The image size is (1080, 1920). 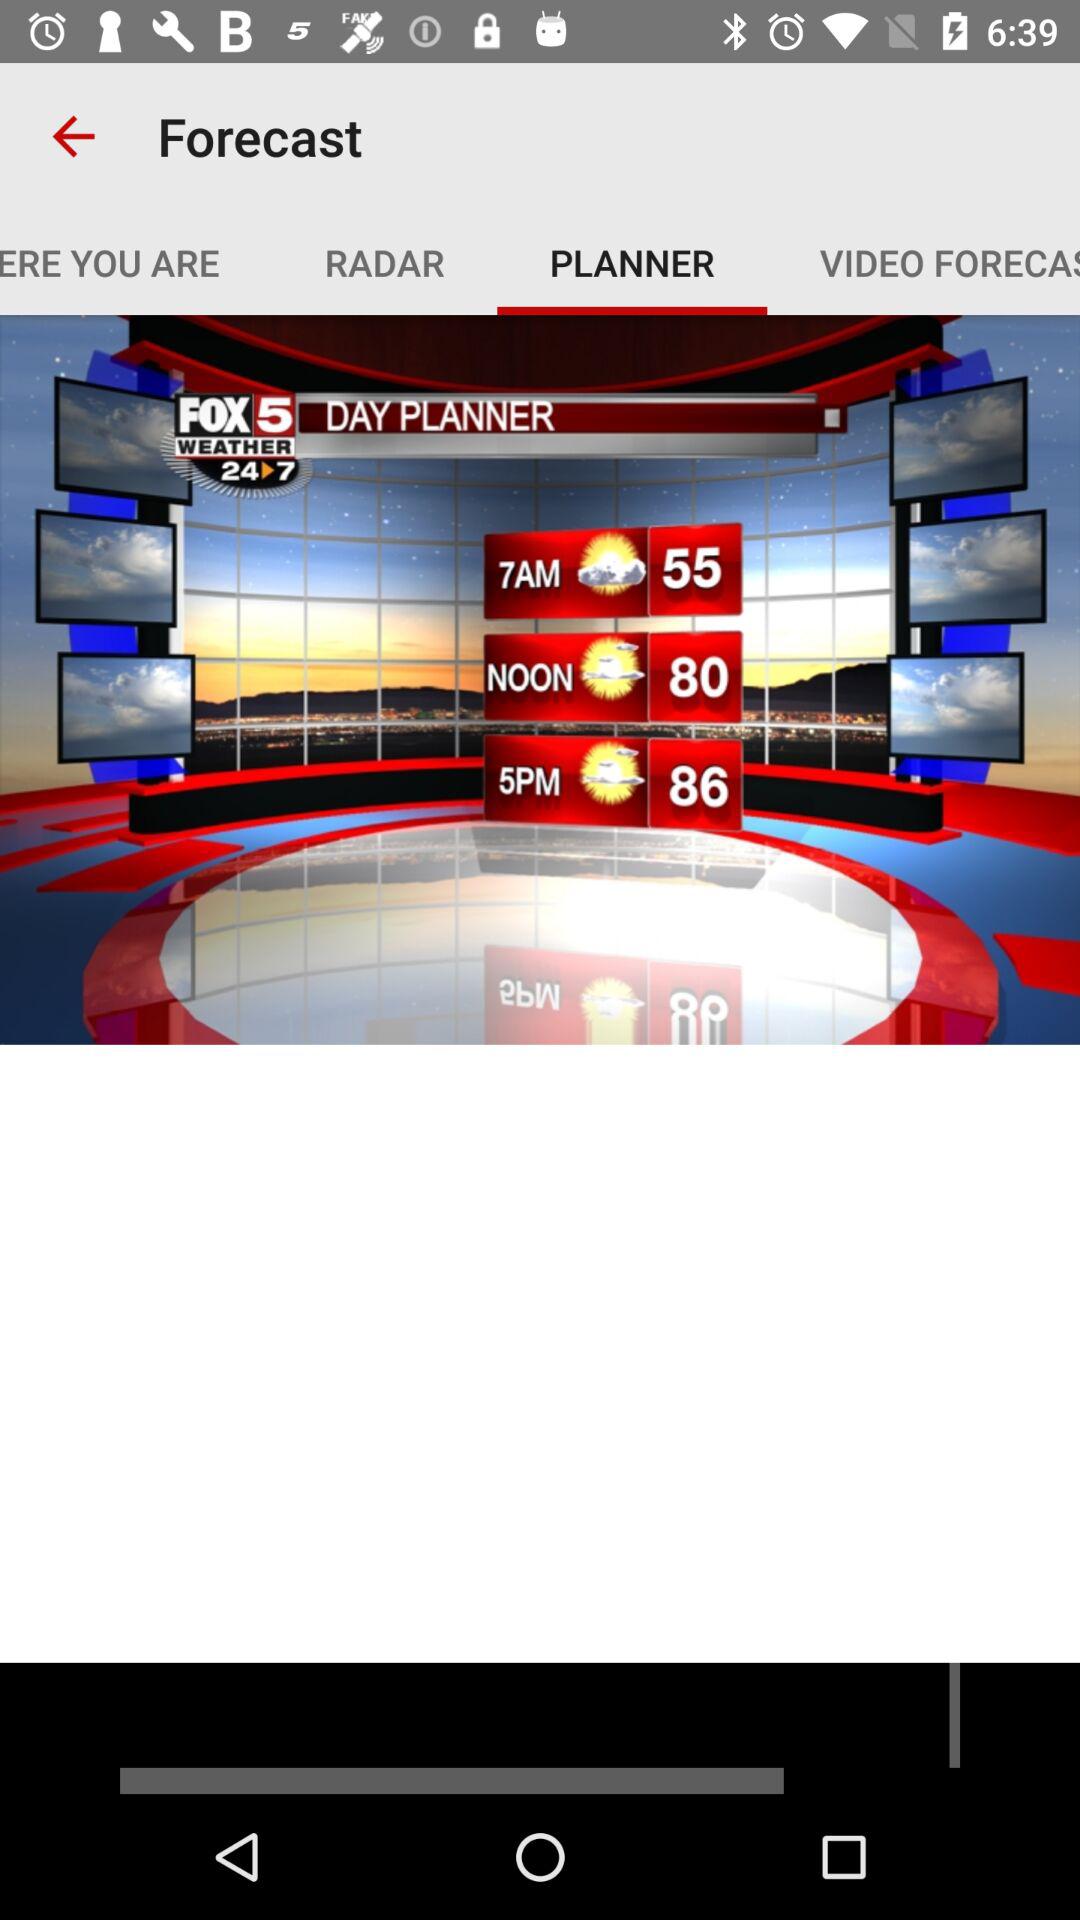 What do you see at coordinates (540, 1728) in the screenshot?
I see `open advertisement` at bounding box center [540, 1728].